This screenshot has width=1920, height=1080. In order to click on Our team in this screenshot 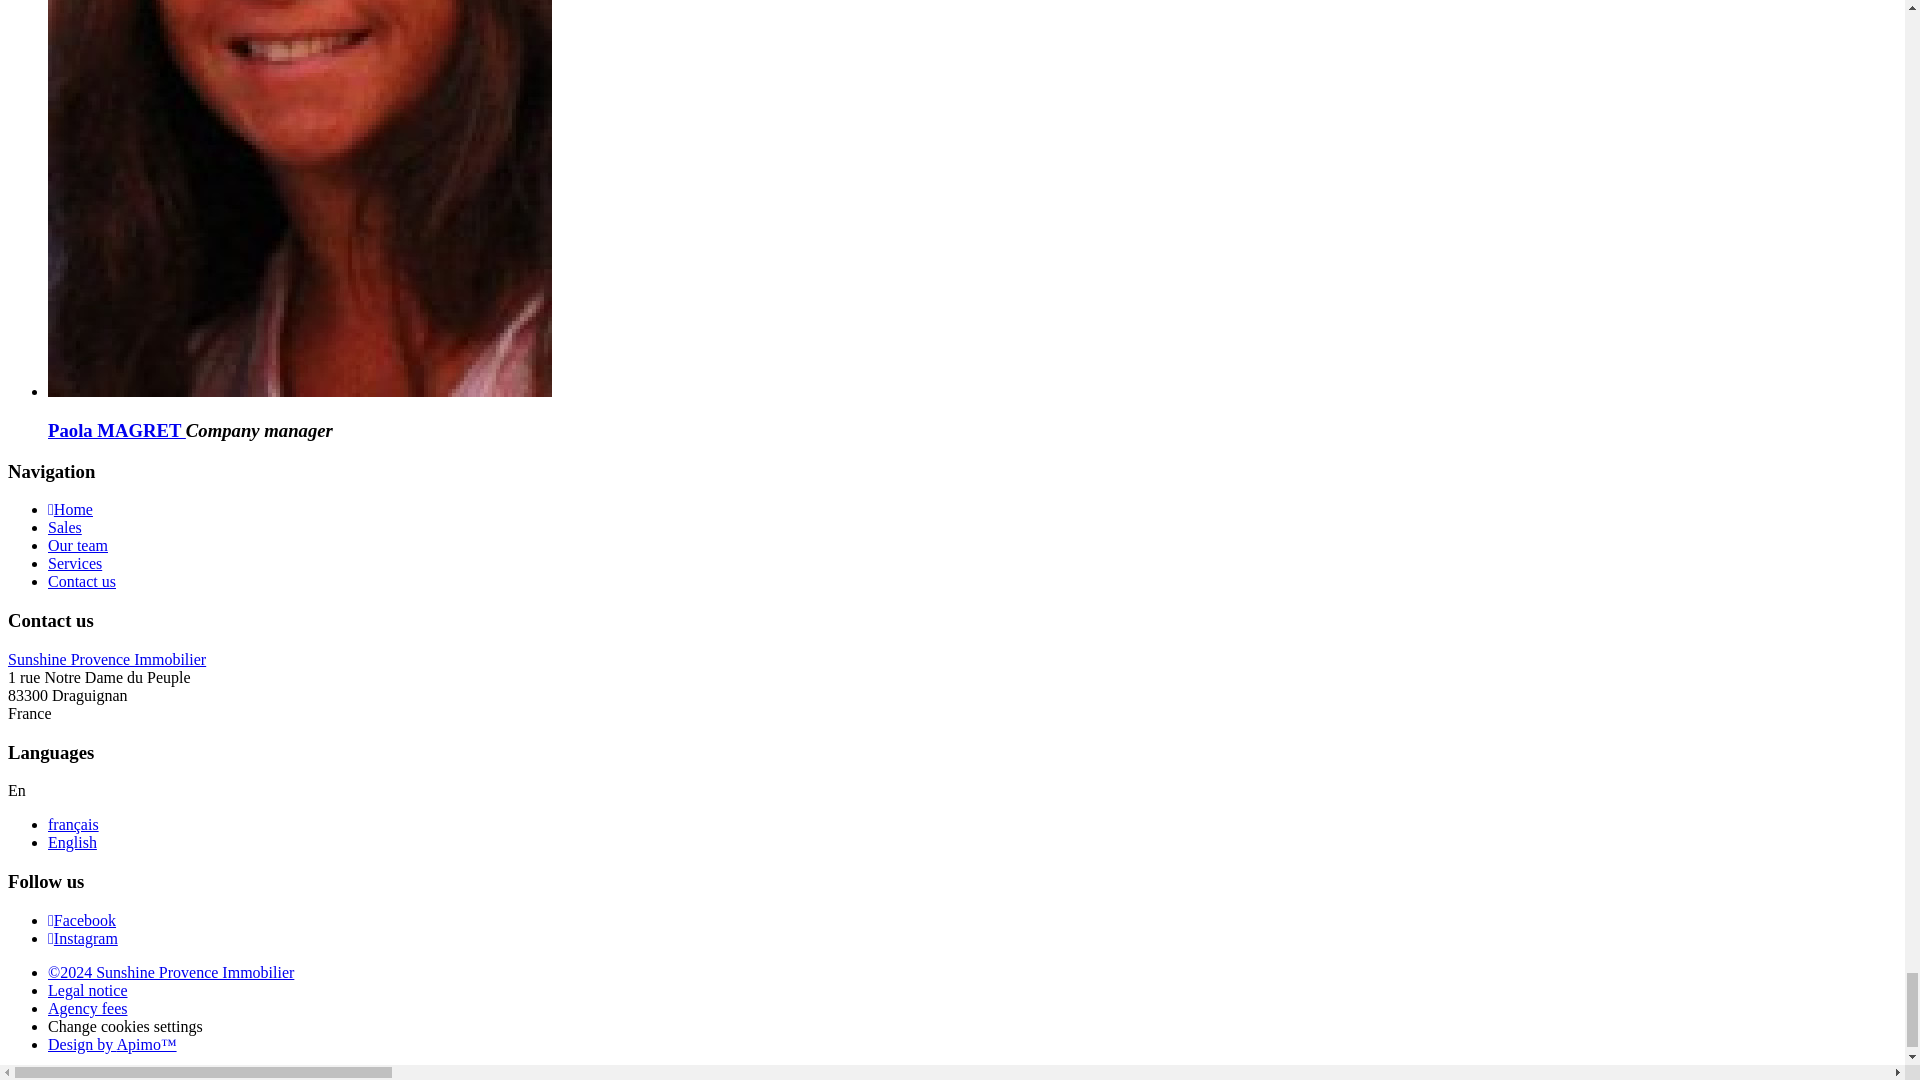, I will do `click(78, 545)`.